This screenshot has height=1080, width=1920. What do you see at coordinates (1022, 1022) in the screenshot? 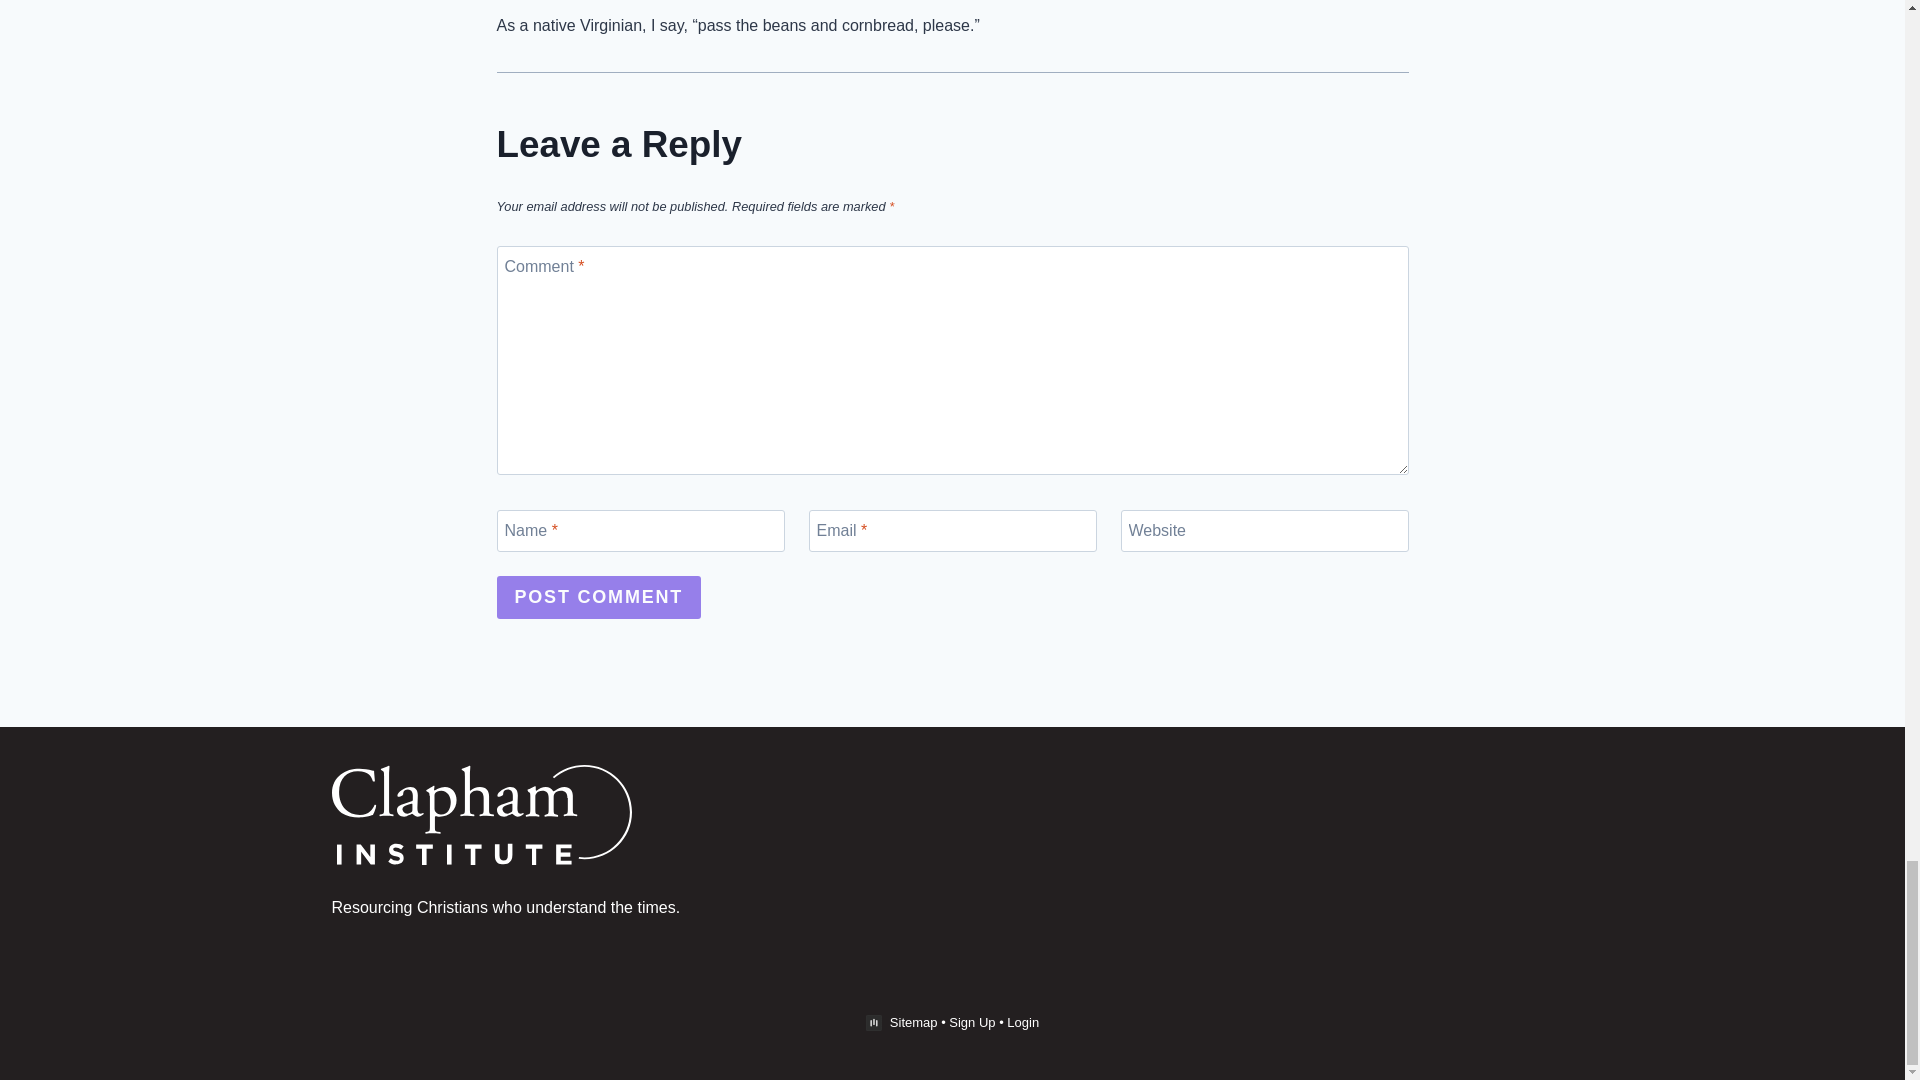
I see `Login` at bounding box center [1022, 1022].